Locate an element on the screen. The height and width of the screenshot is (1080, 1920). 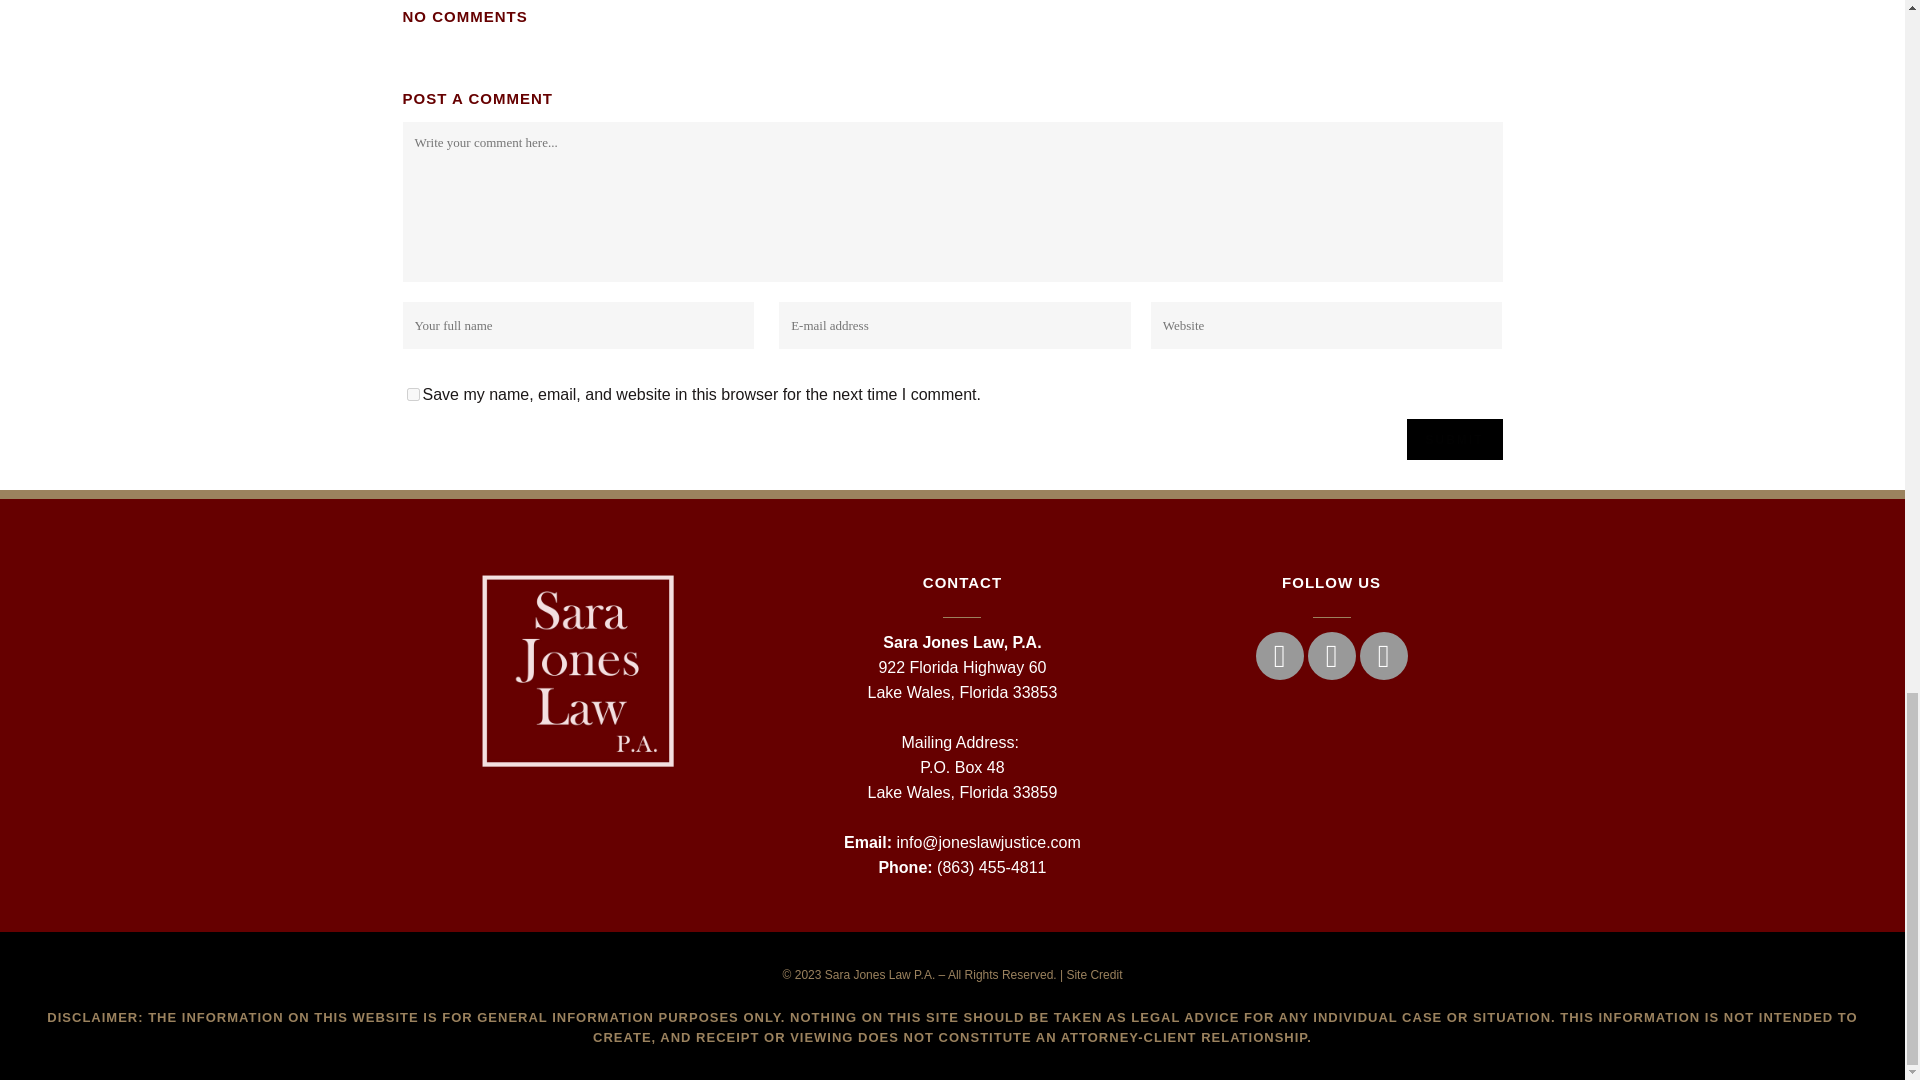
Facebook is located at coordinates (1279, 656).